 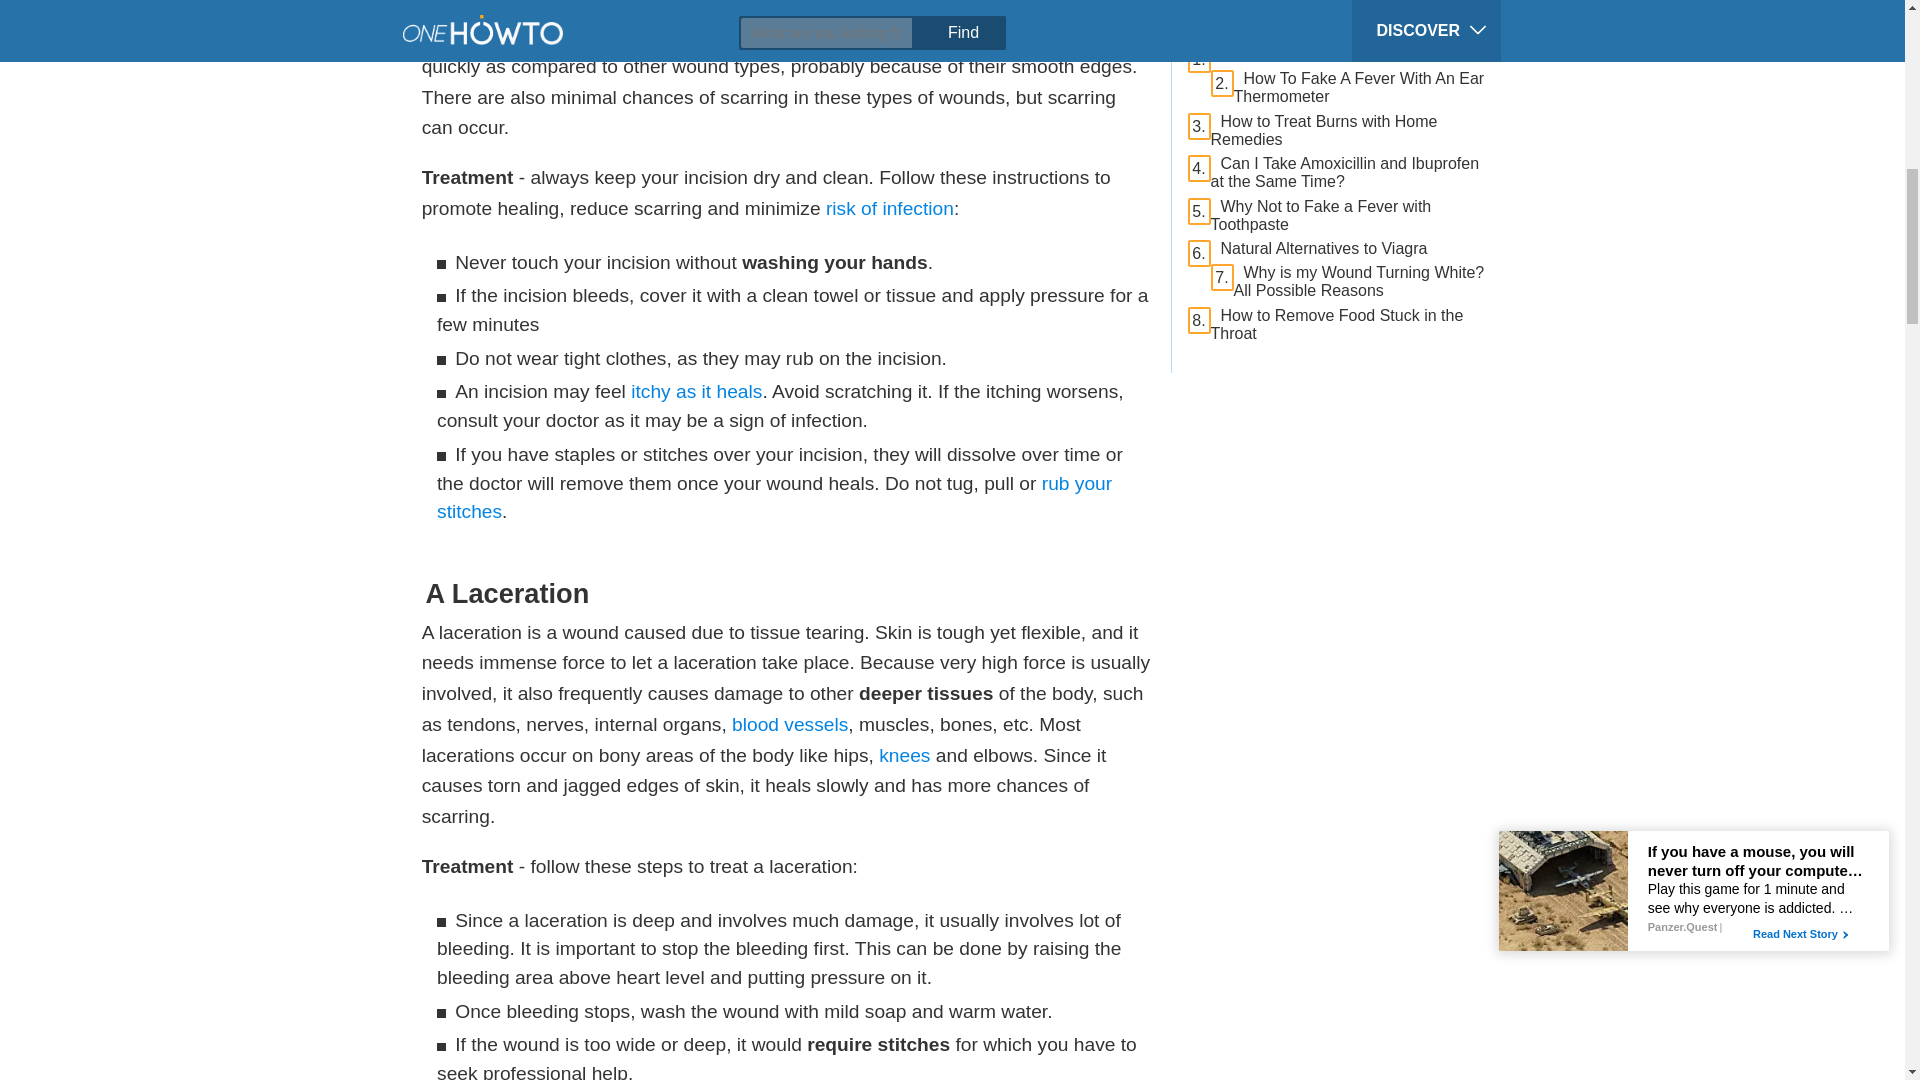 I want to click on knees, so click(x=904, y=755).